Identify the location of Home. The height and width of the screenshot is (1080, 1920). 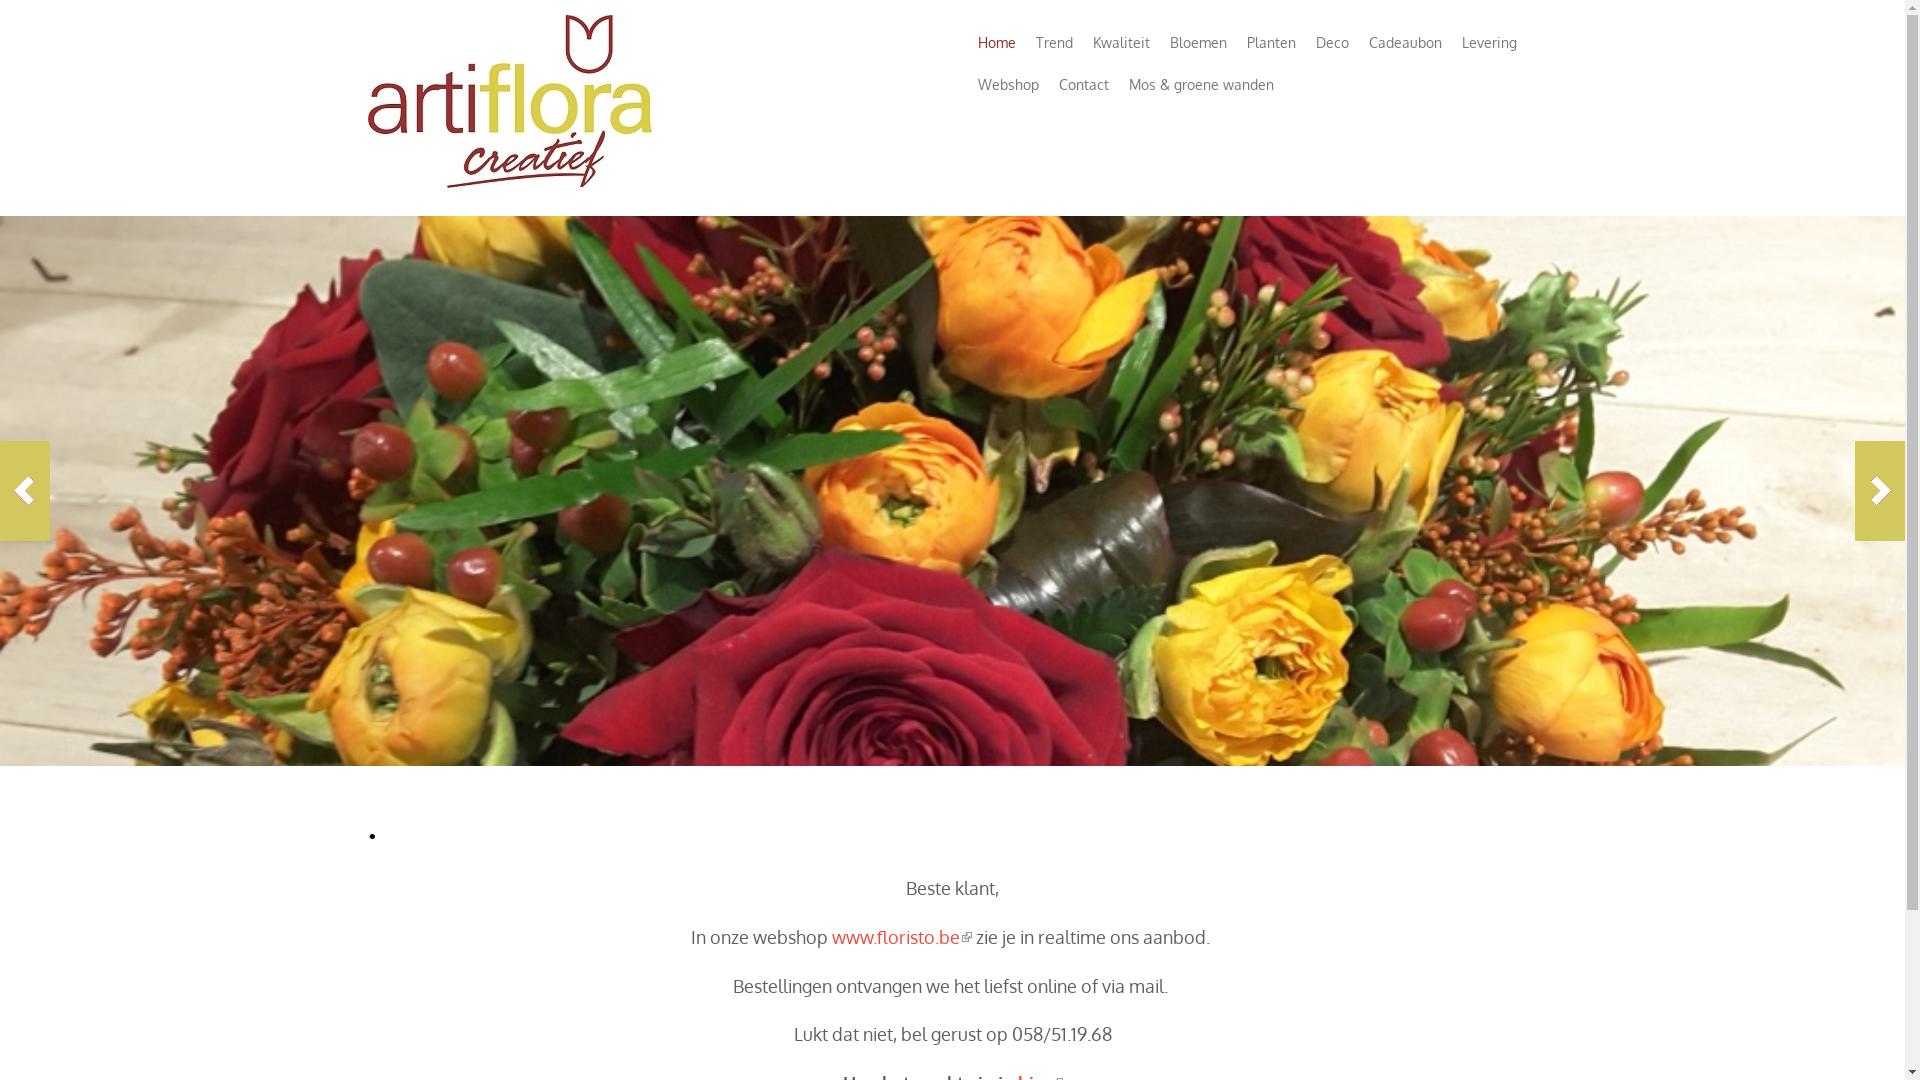
(997, 43).